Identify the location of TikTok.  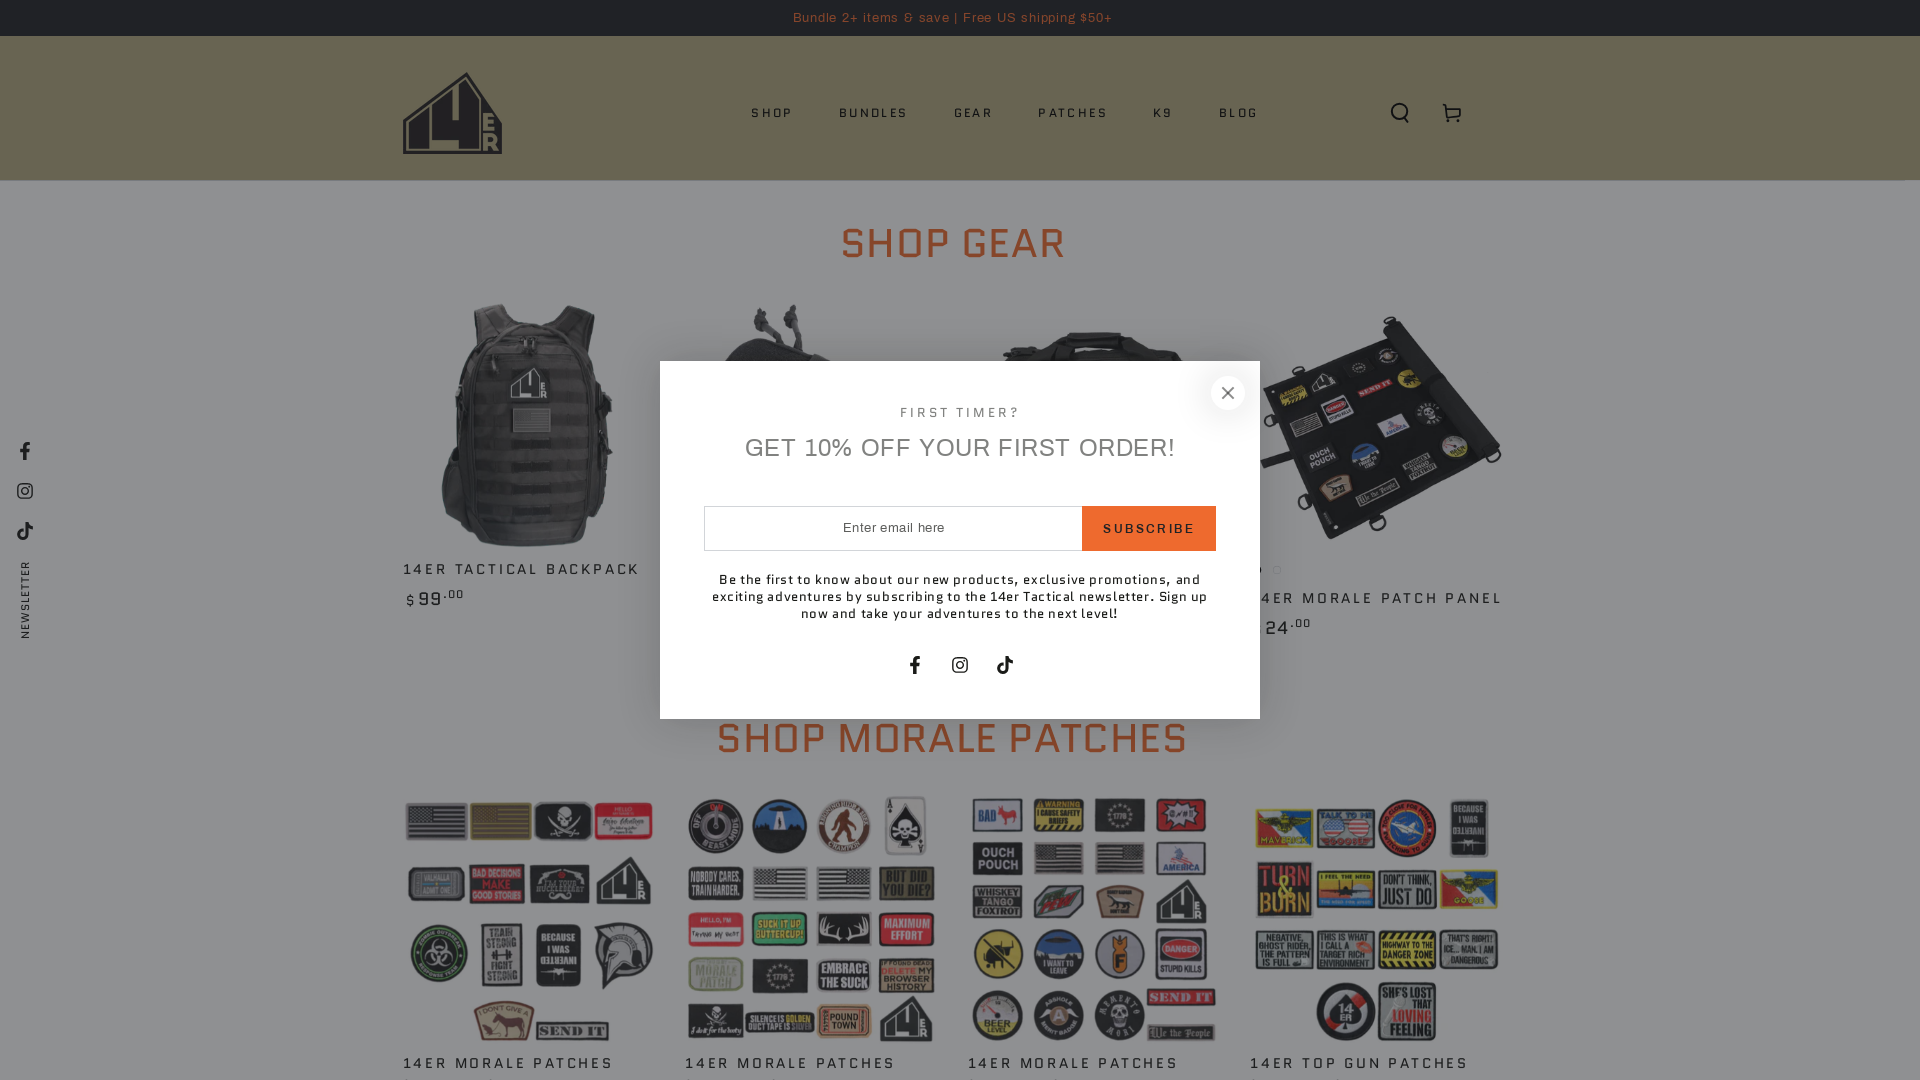
(25, 531).